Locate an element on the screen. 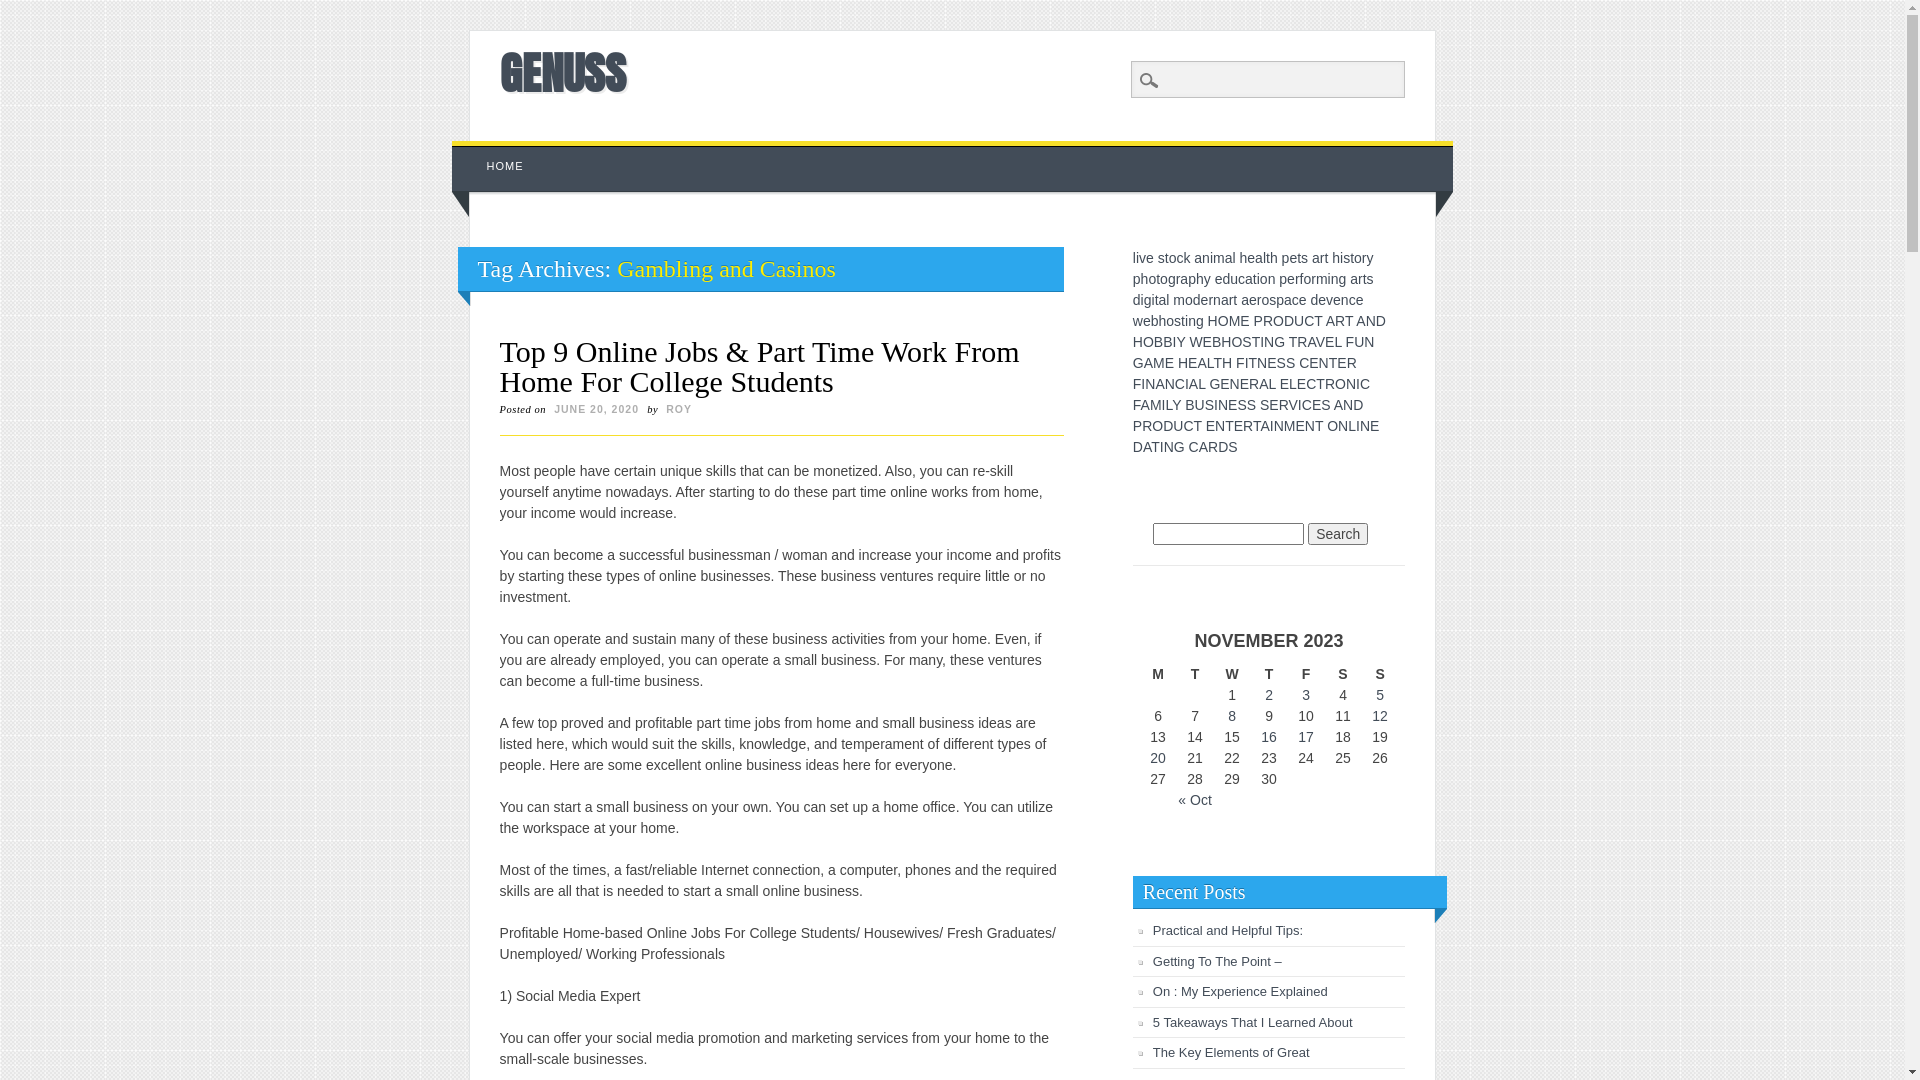 The width and height of the screenshot is (1920, 1080). S is located at coordinates (1252, 405).